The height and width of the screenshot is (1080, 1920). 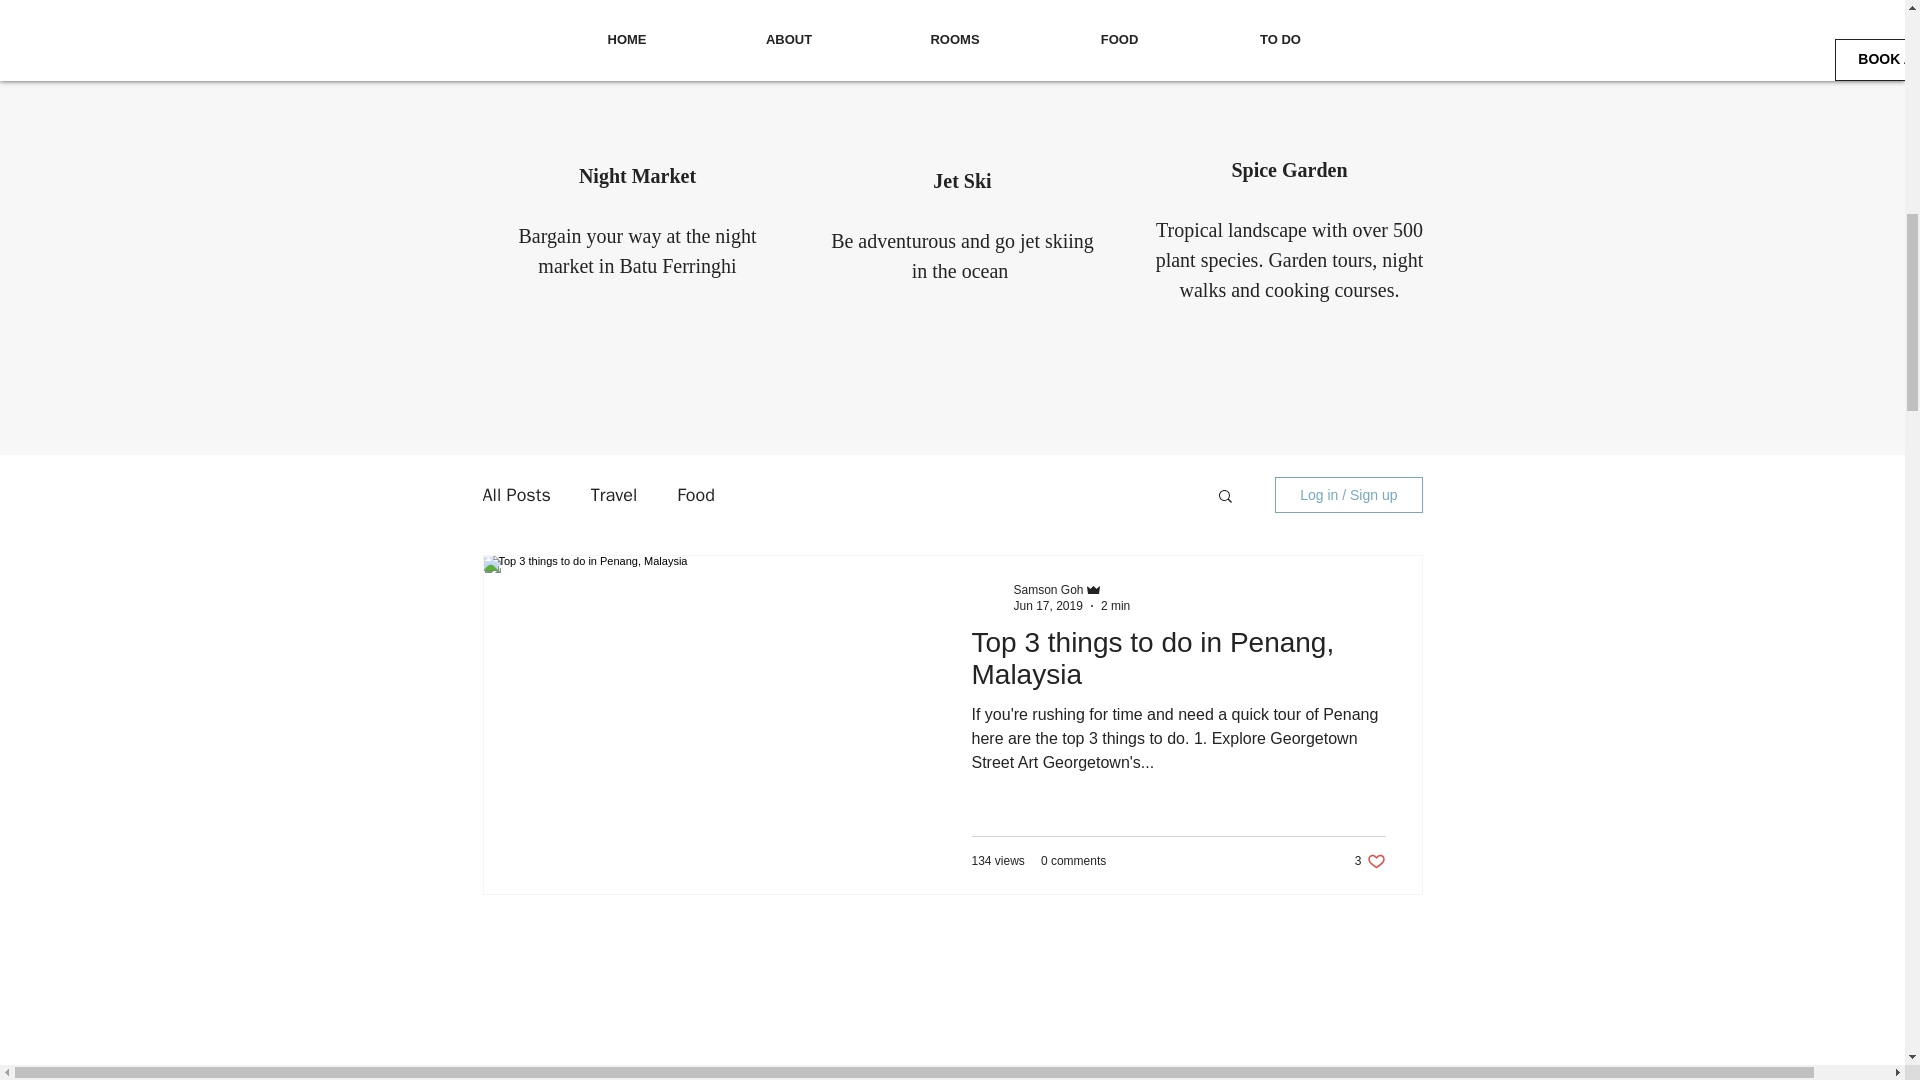 I want to click on 0 comments, so click(x=1072, y=861).